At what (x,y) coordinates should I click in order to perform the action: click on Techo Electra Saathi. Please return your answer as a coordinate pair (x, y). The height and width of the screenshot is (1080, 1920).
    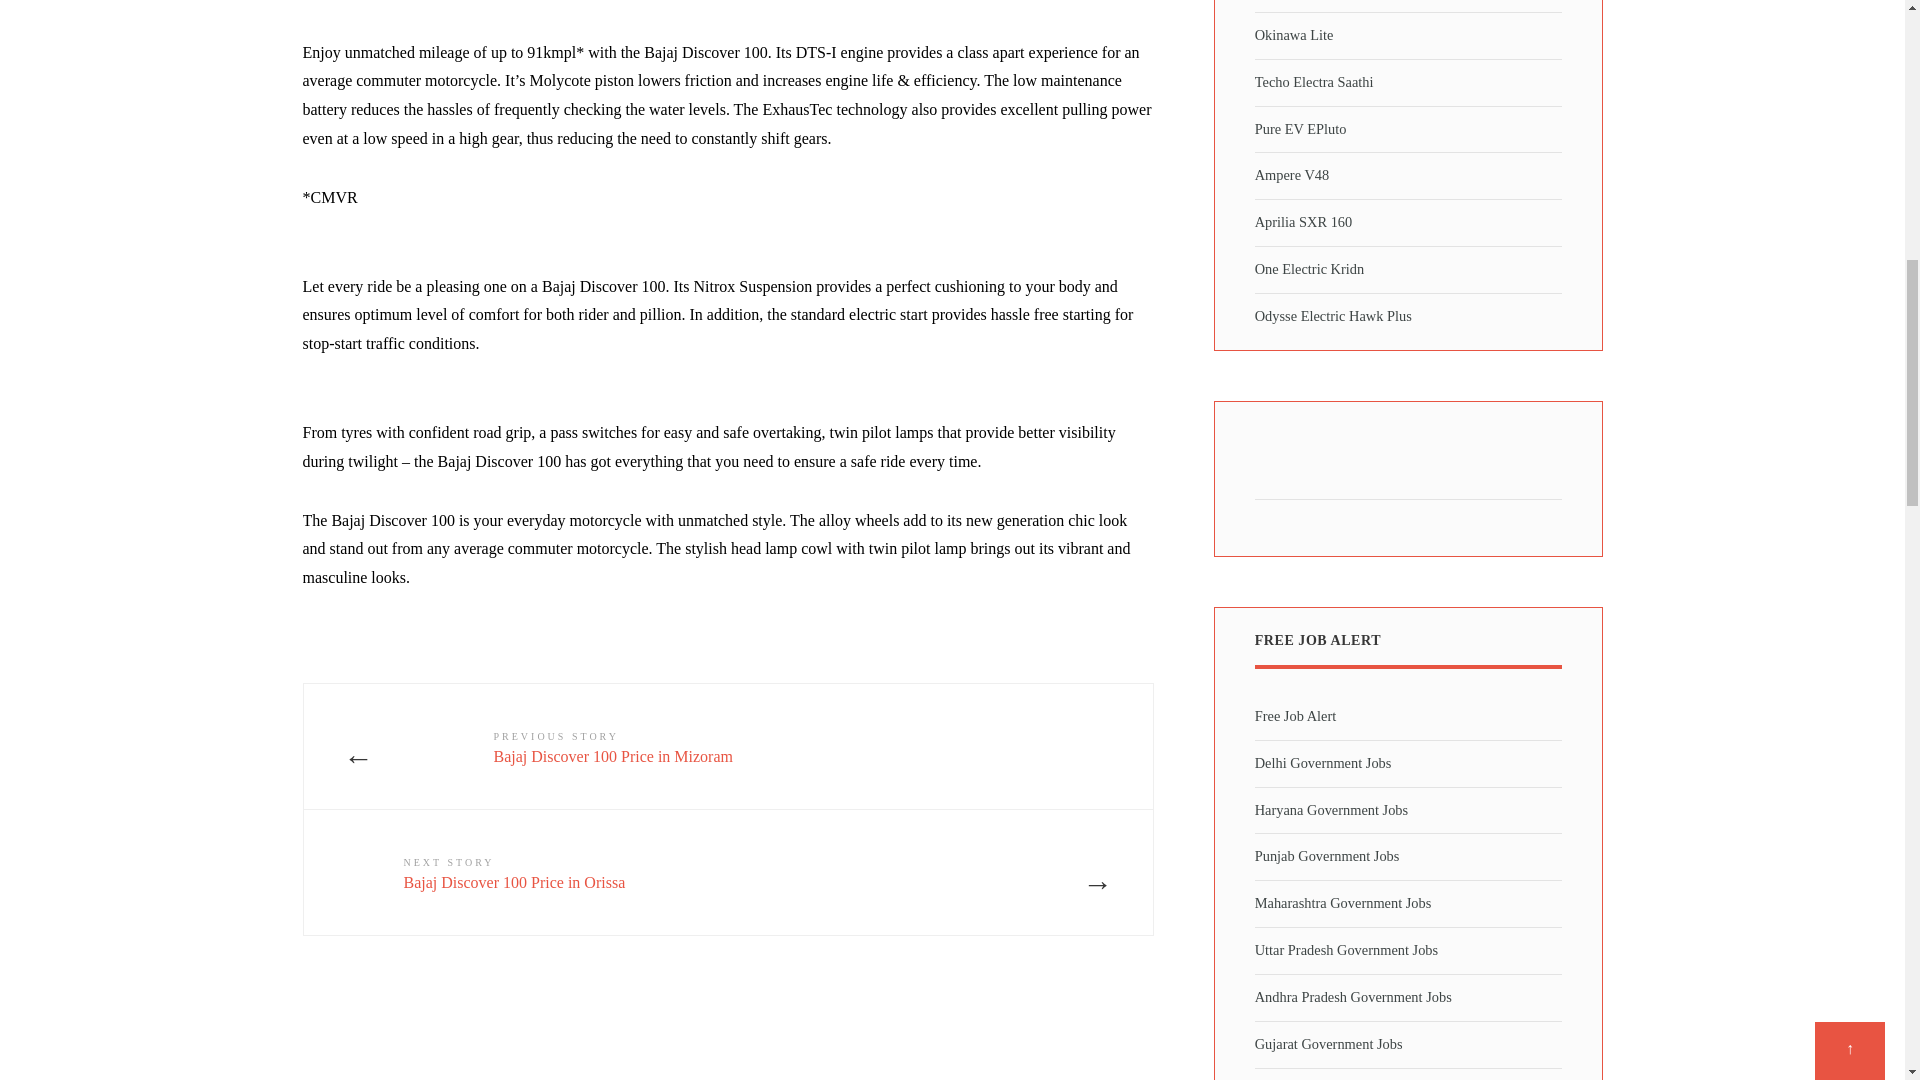
    Looking at the image, I should click on (1314, 82).